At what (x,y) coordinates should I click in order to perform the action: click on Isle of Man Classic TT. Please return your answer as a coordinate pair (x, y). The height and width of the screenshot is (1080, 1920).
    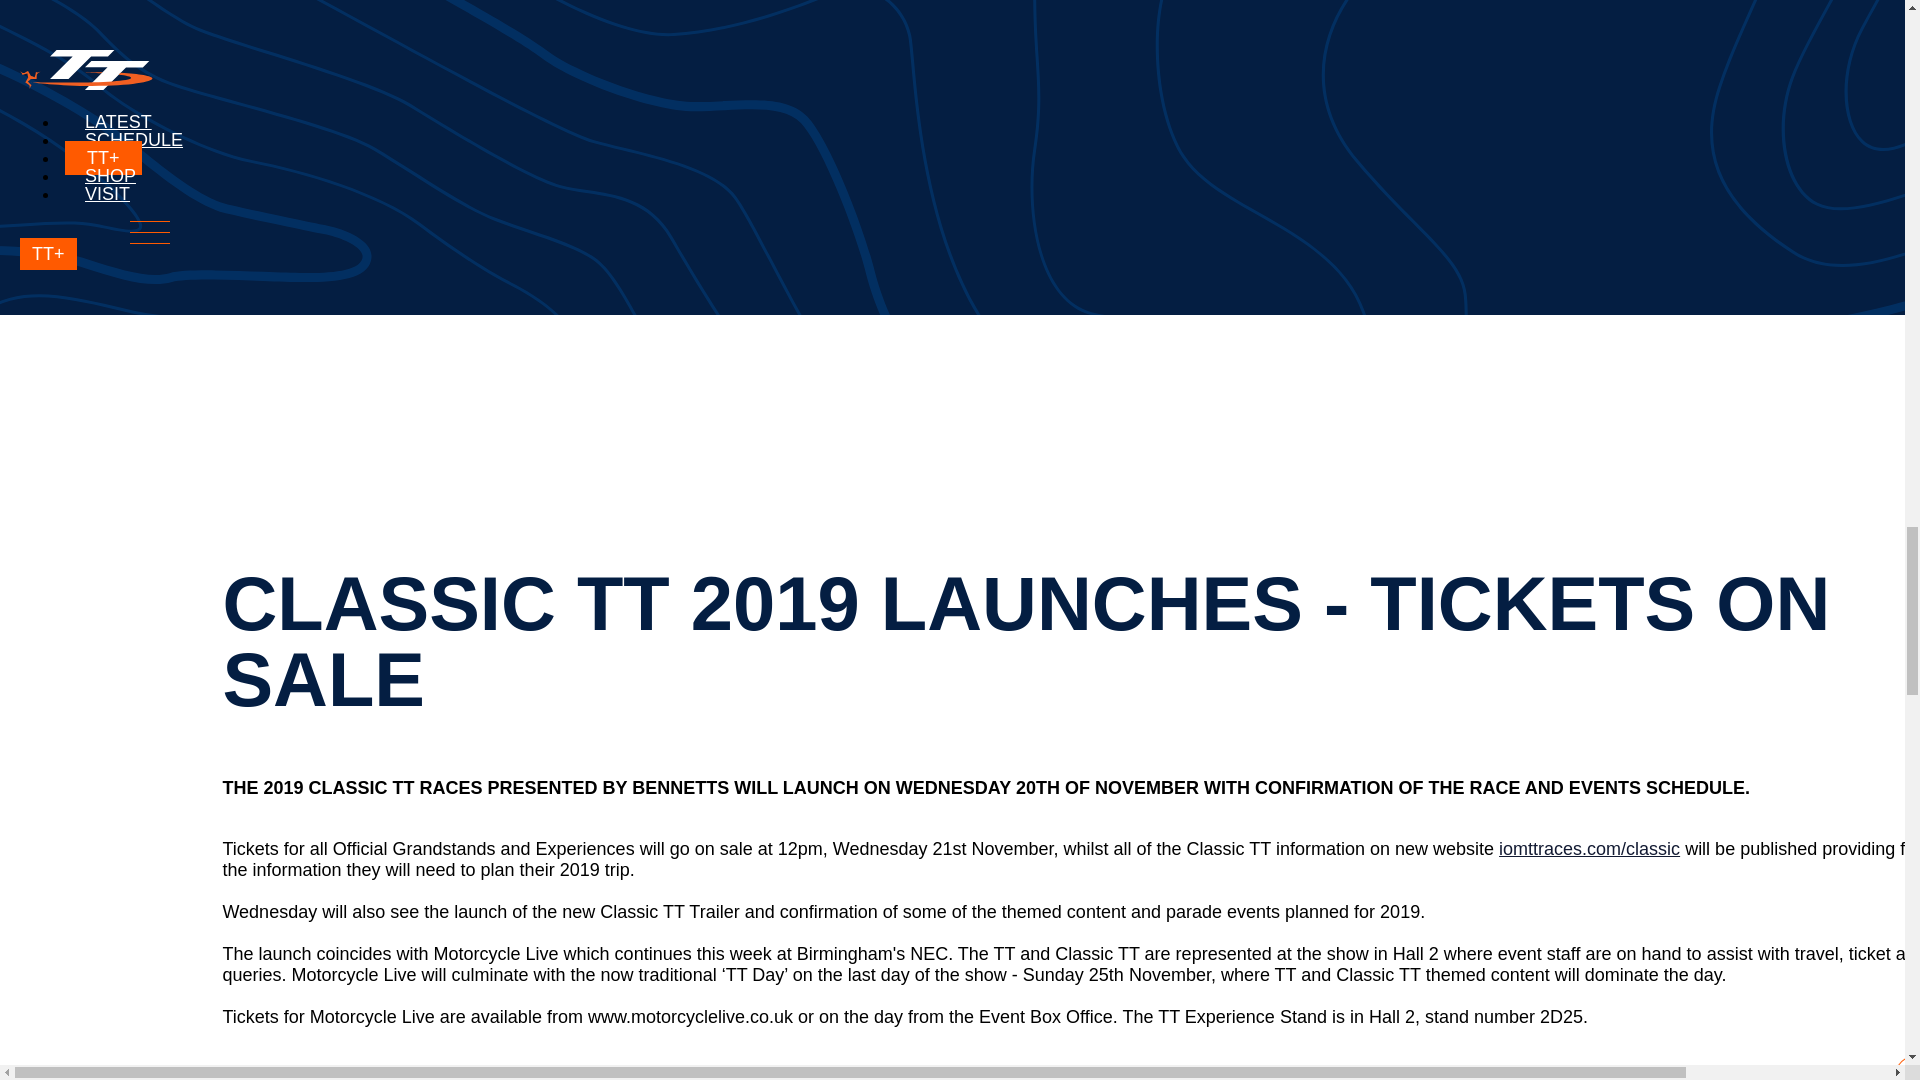
    Looking at the image, I should click on (1590, 848).